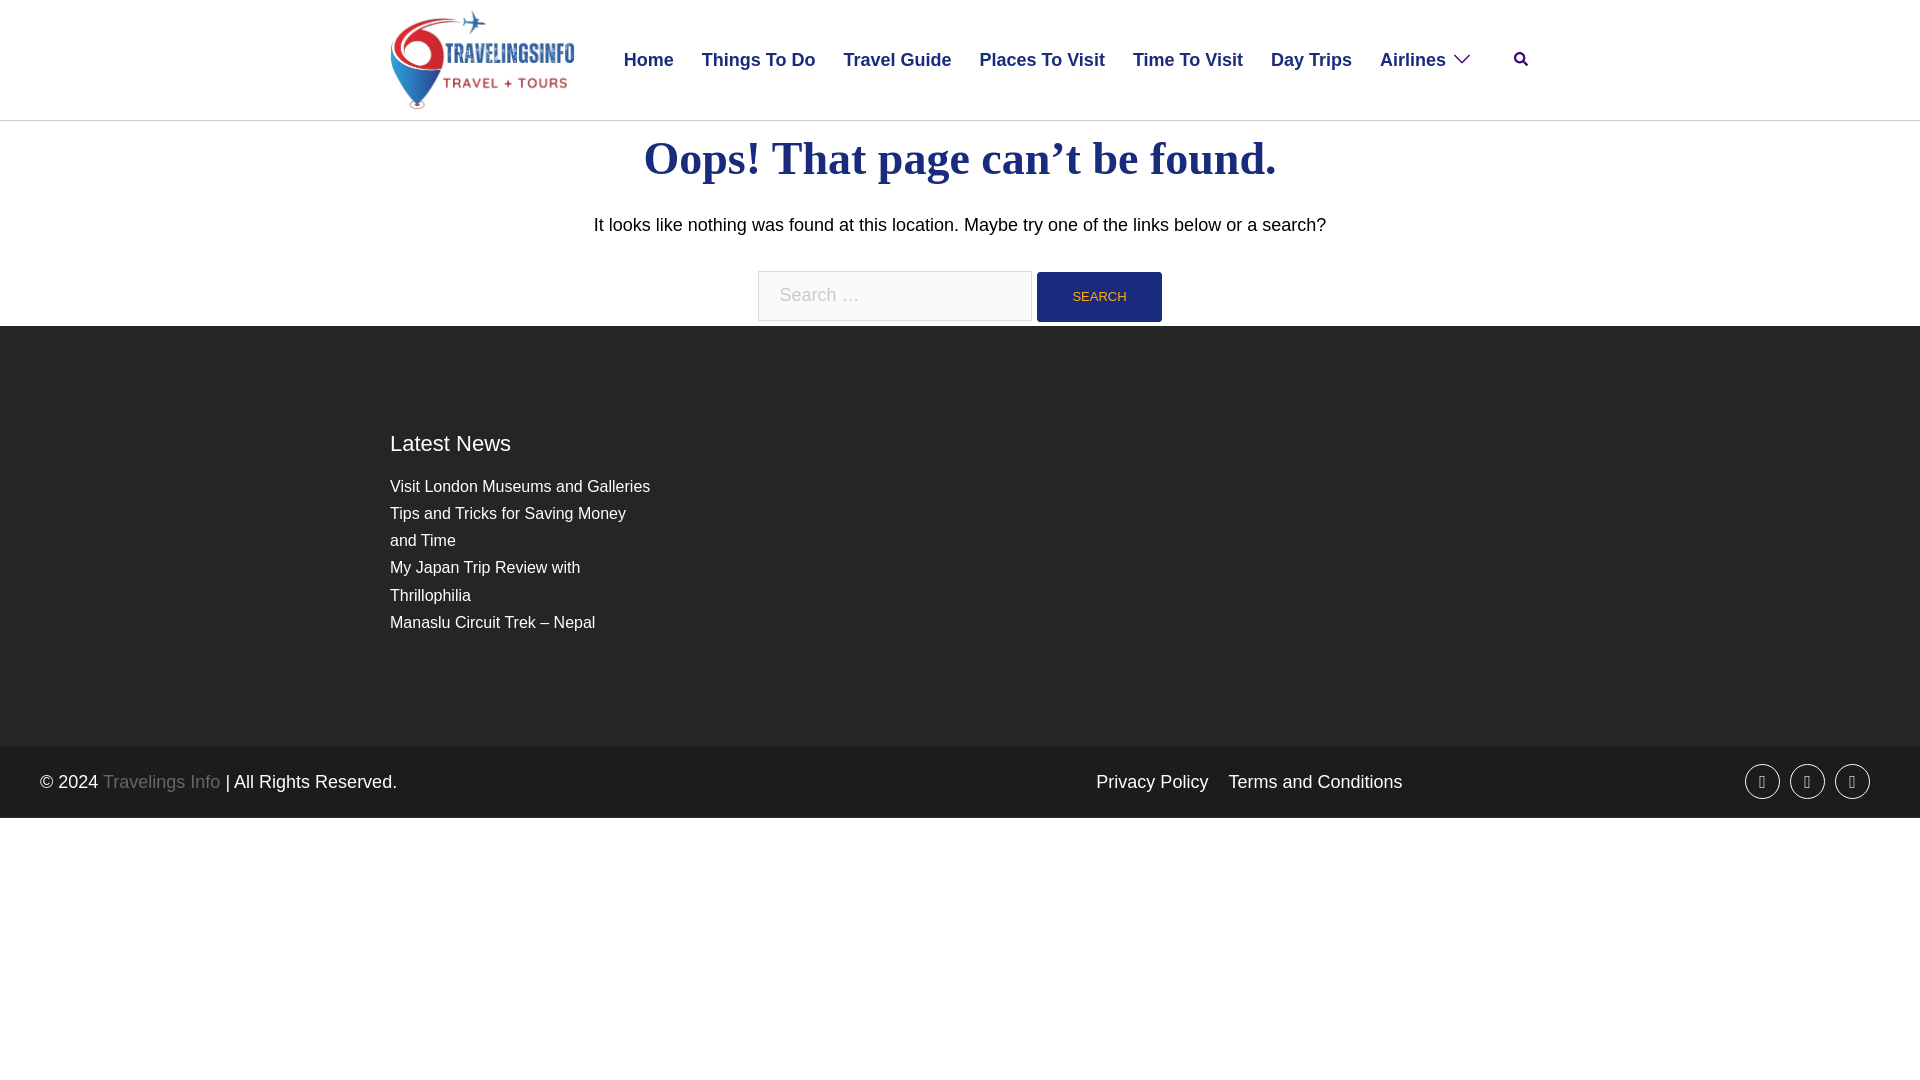 The height and width of the screenshot is (1080, 1920). What do you see at coordinates (1187, 60) in the screenshot?
I see `Time To Visit` at bounding box center [1187, 60].